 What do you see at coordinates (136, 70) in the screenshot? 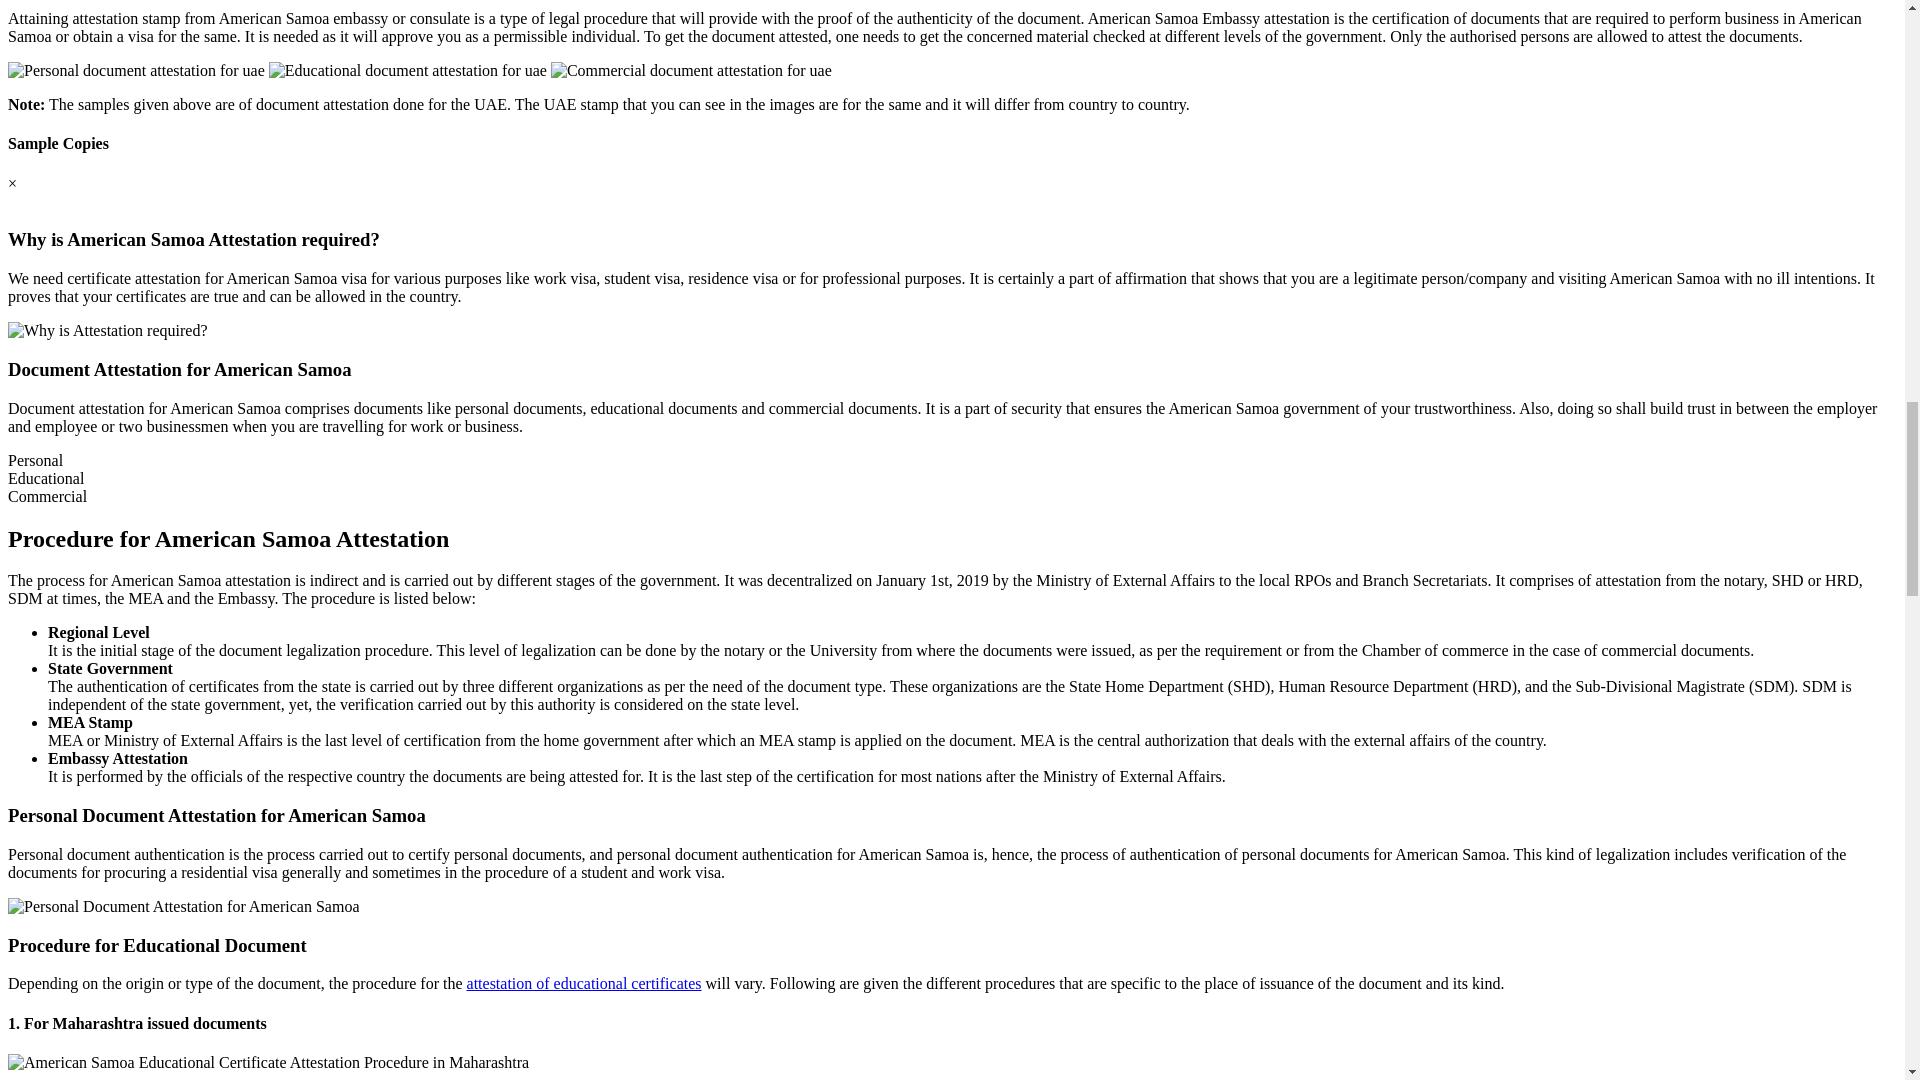
I see `Personal Document Attestation for UAE` at bounding box center [136, 70].